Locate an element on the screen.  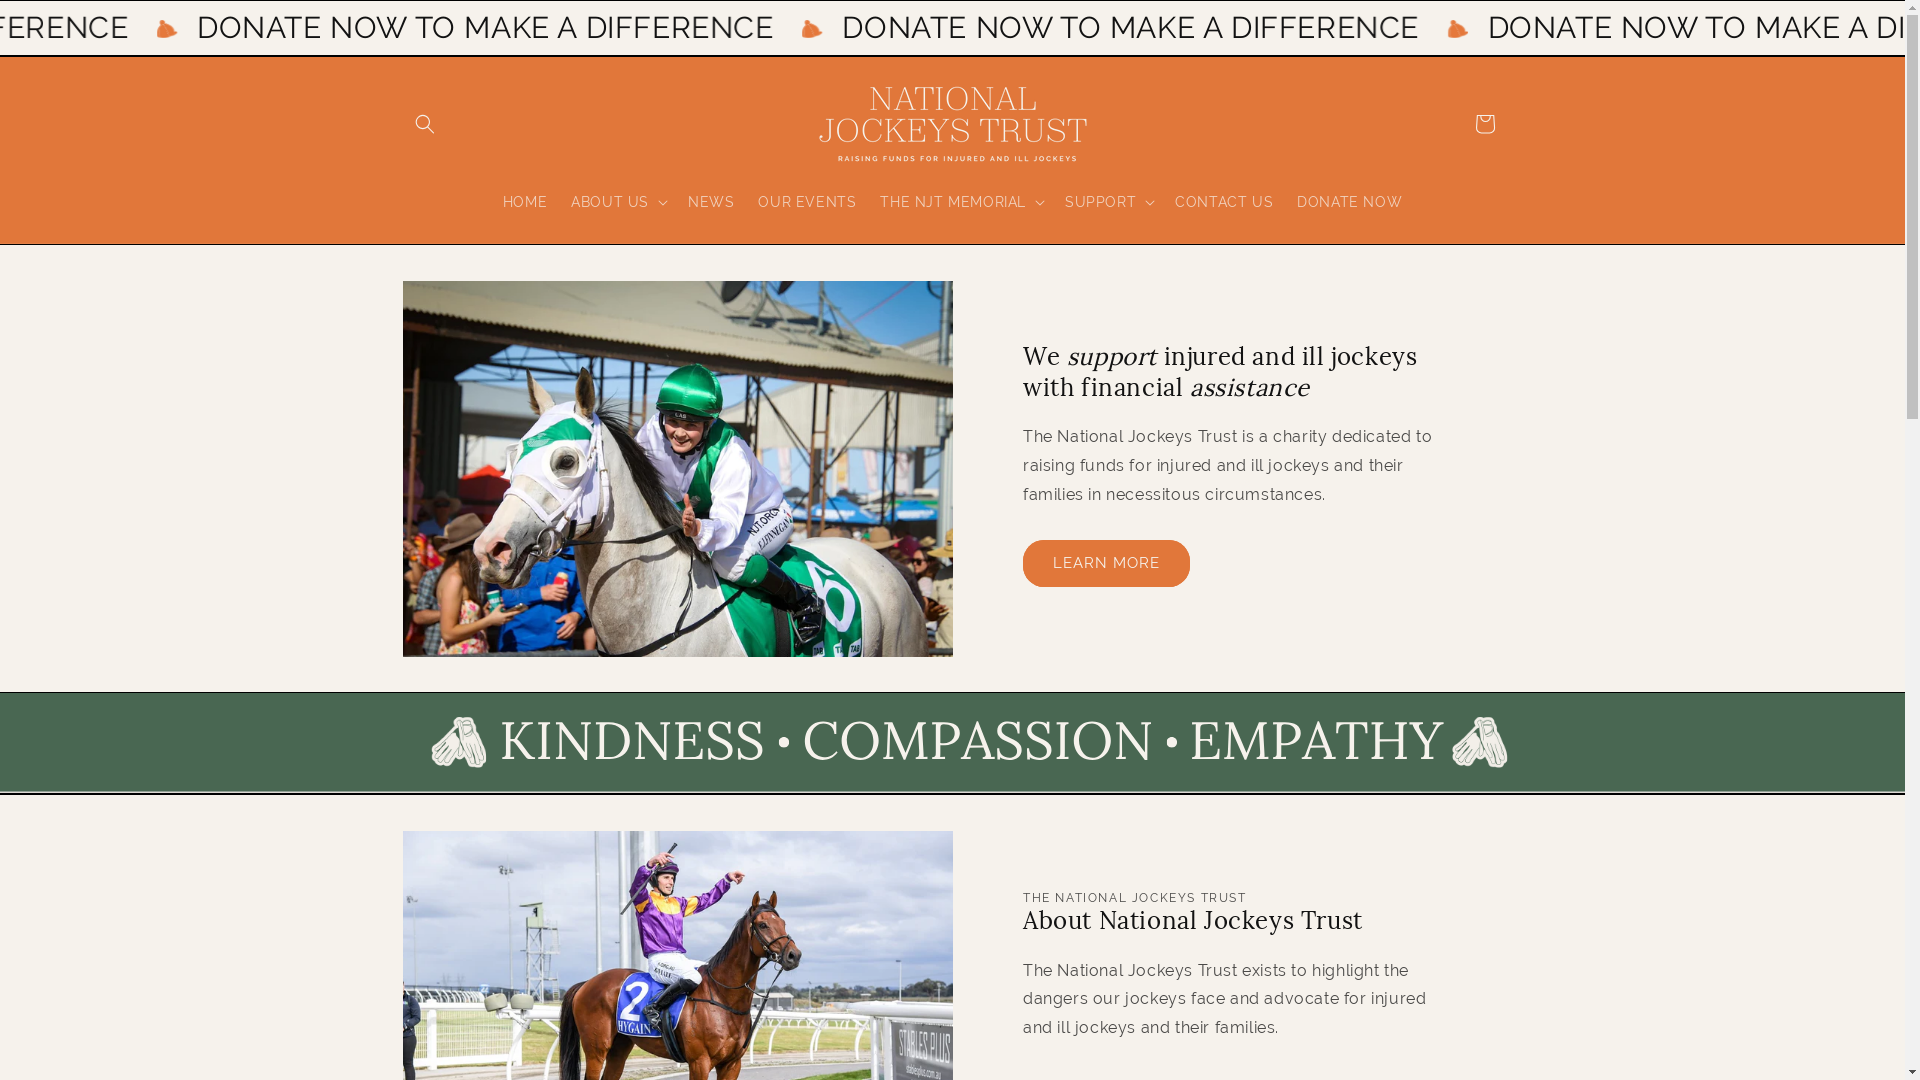
DONATE NOW is located at coordinates (1350, 201).